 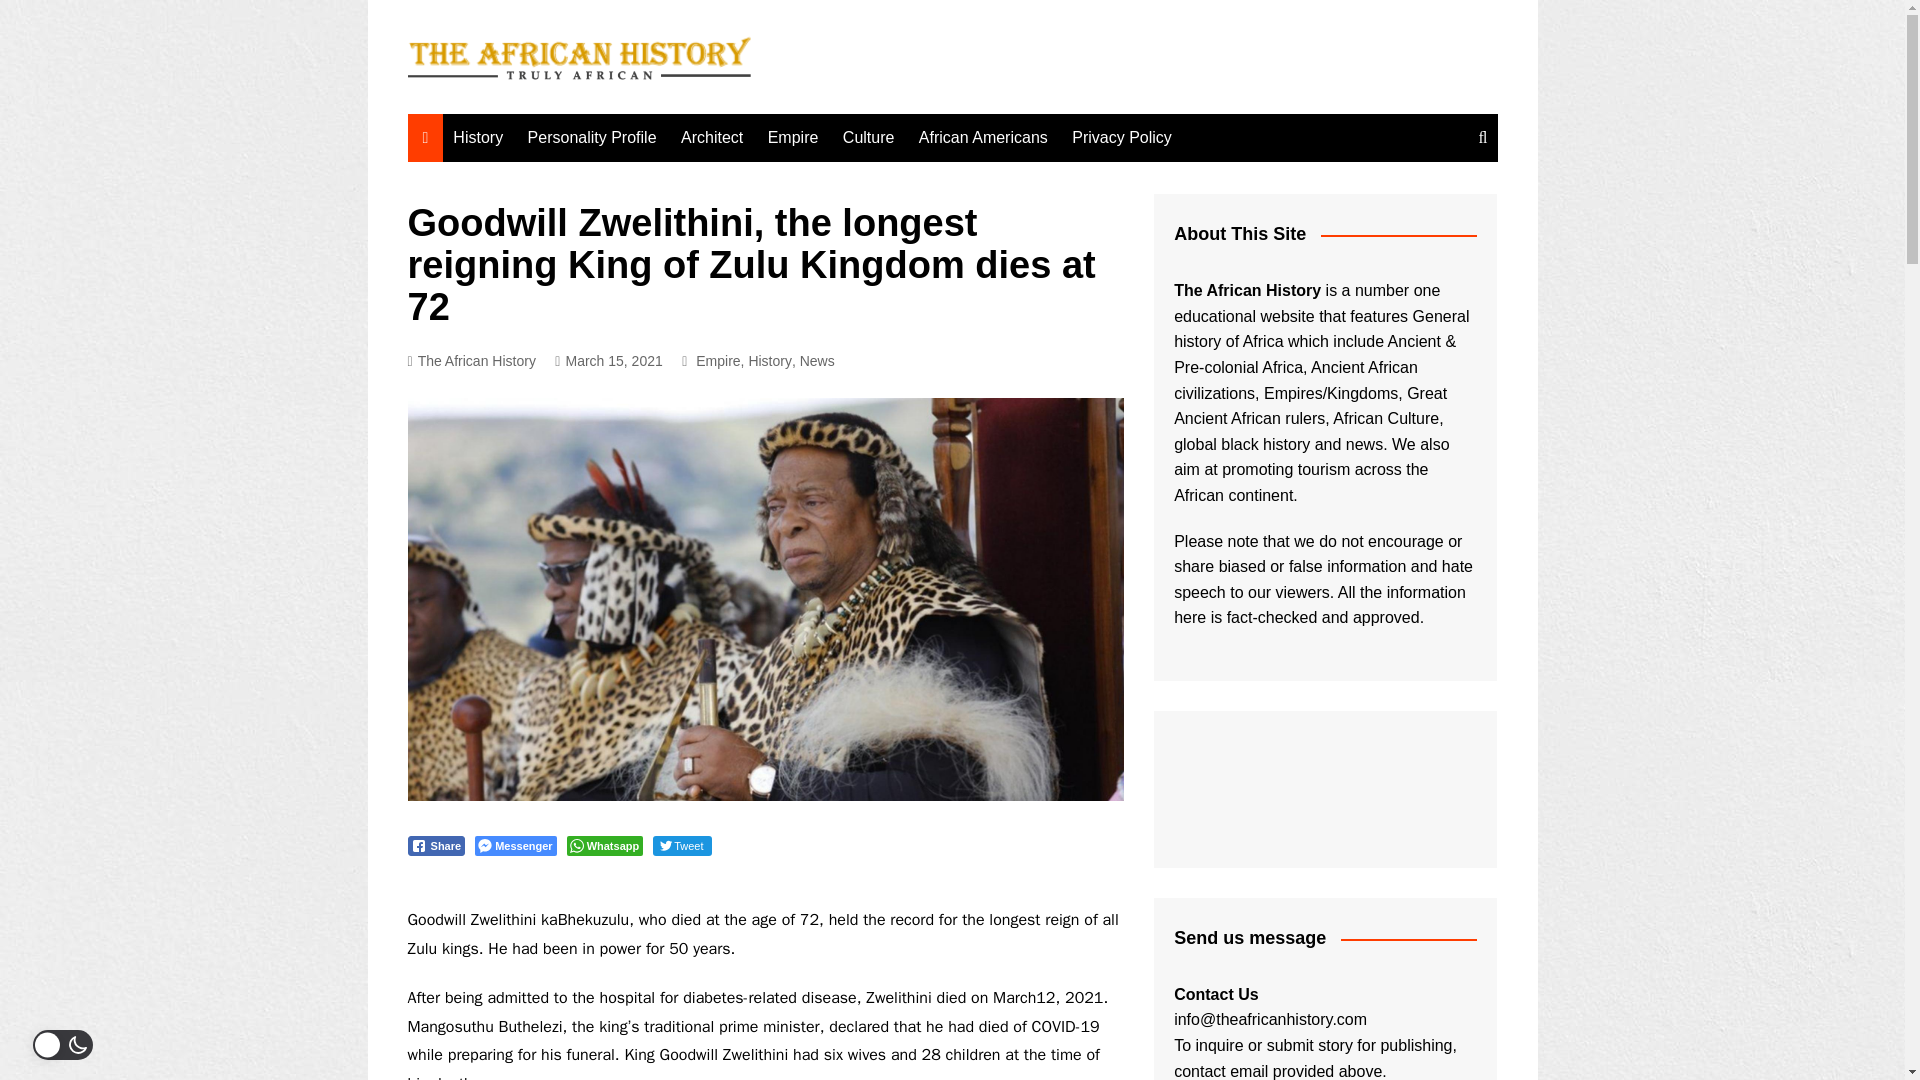 I want to click on Personality Profile, so click(x=592, y=138).